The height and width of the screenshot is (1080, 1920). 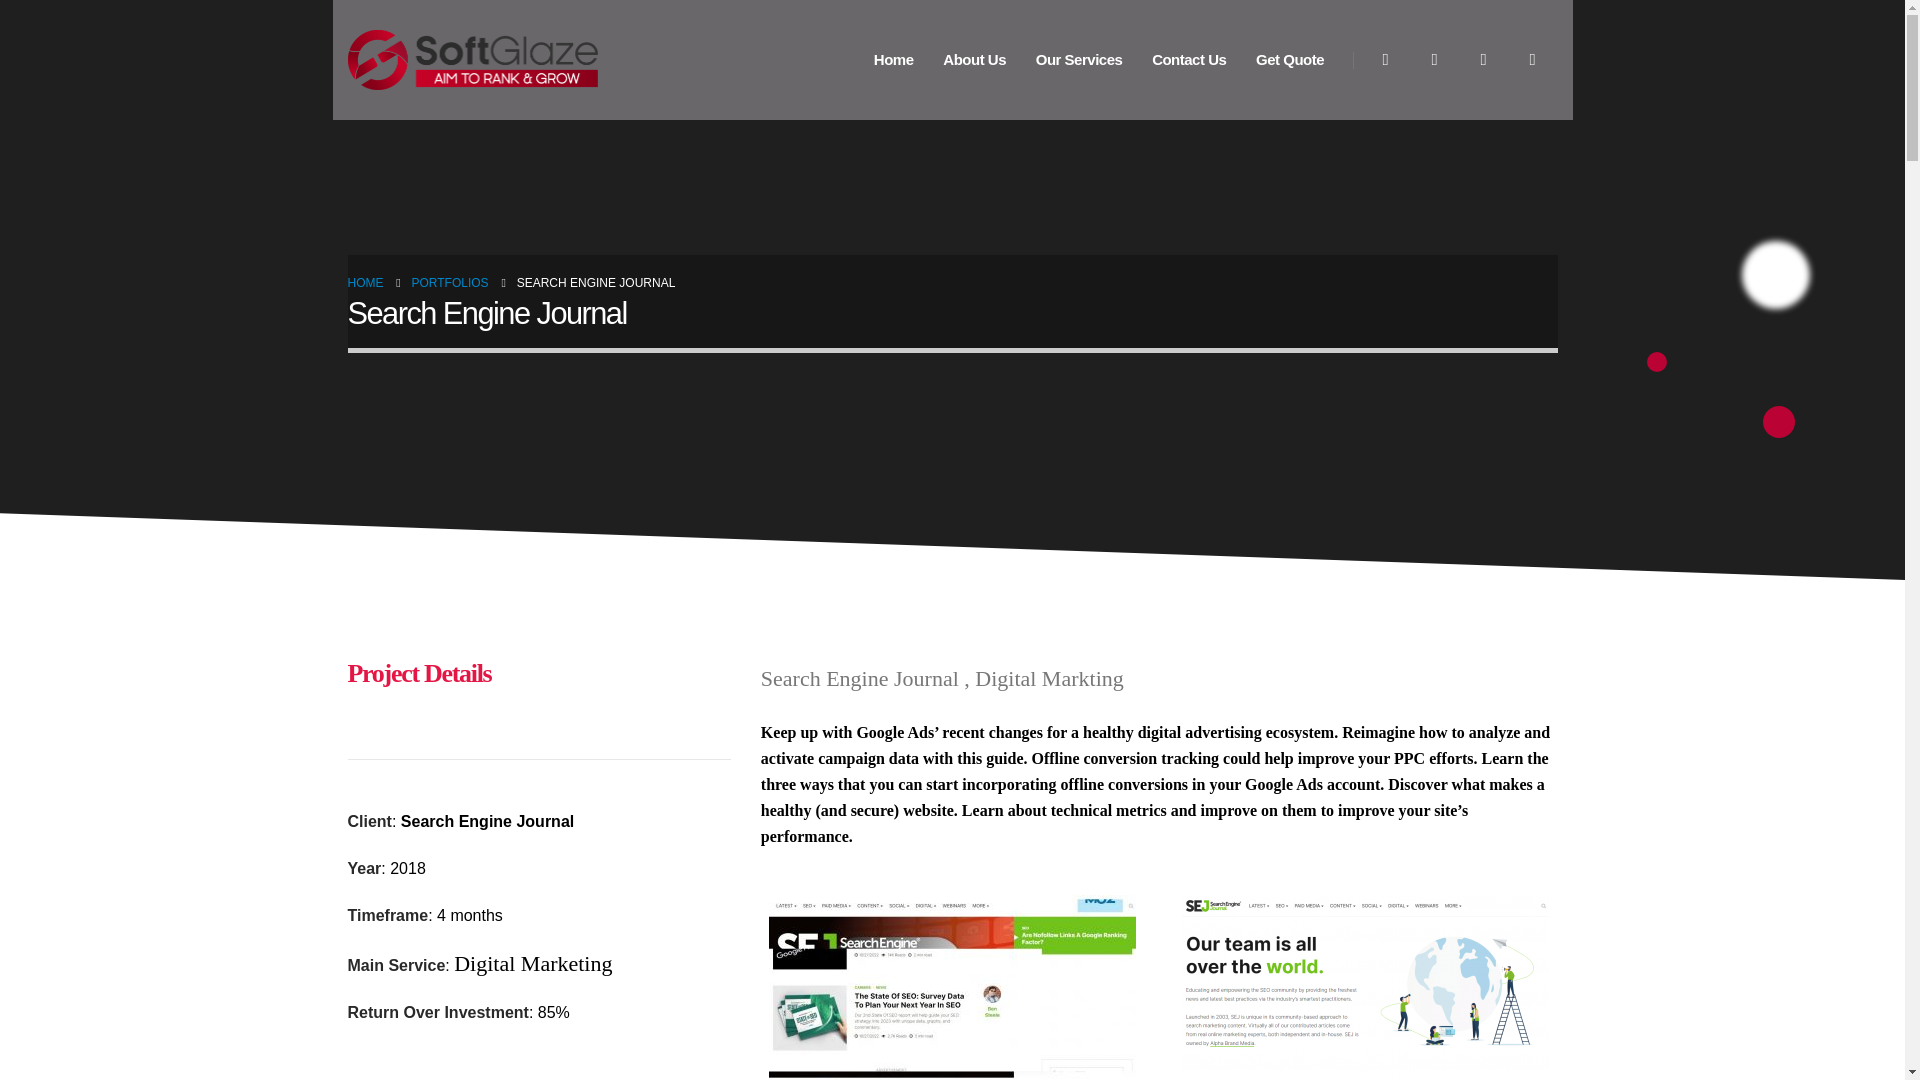 What do you see at coordinates (1078, 60) in the screenshot?
I see `Our Services` at bounding box center [1078, 60].